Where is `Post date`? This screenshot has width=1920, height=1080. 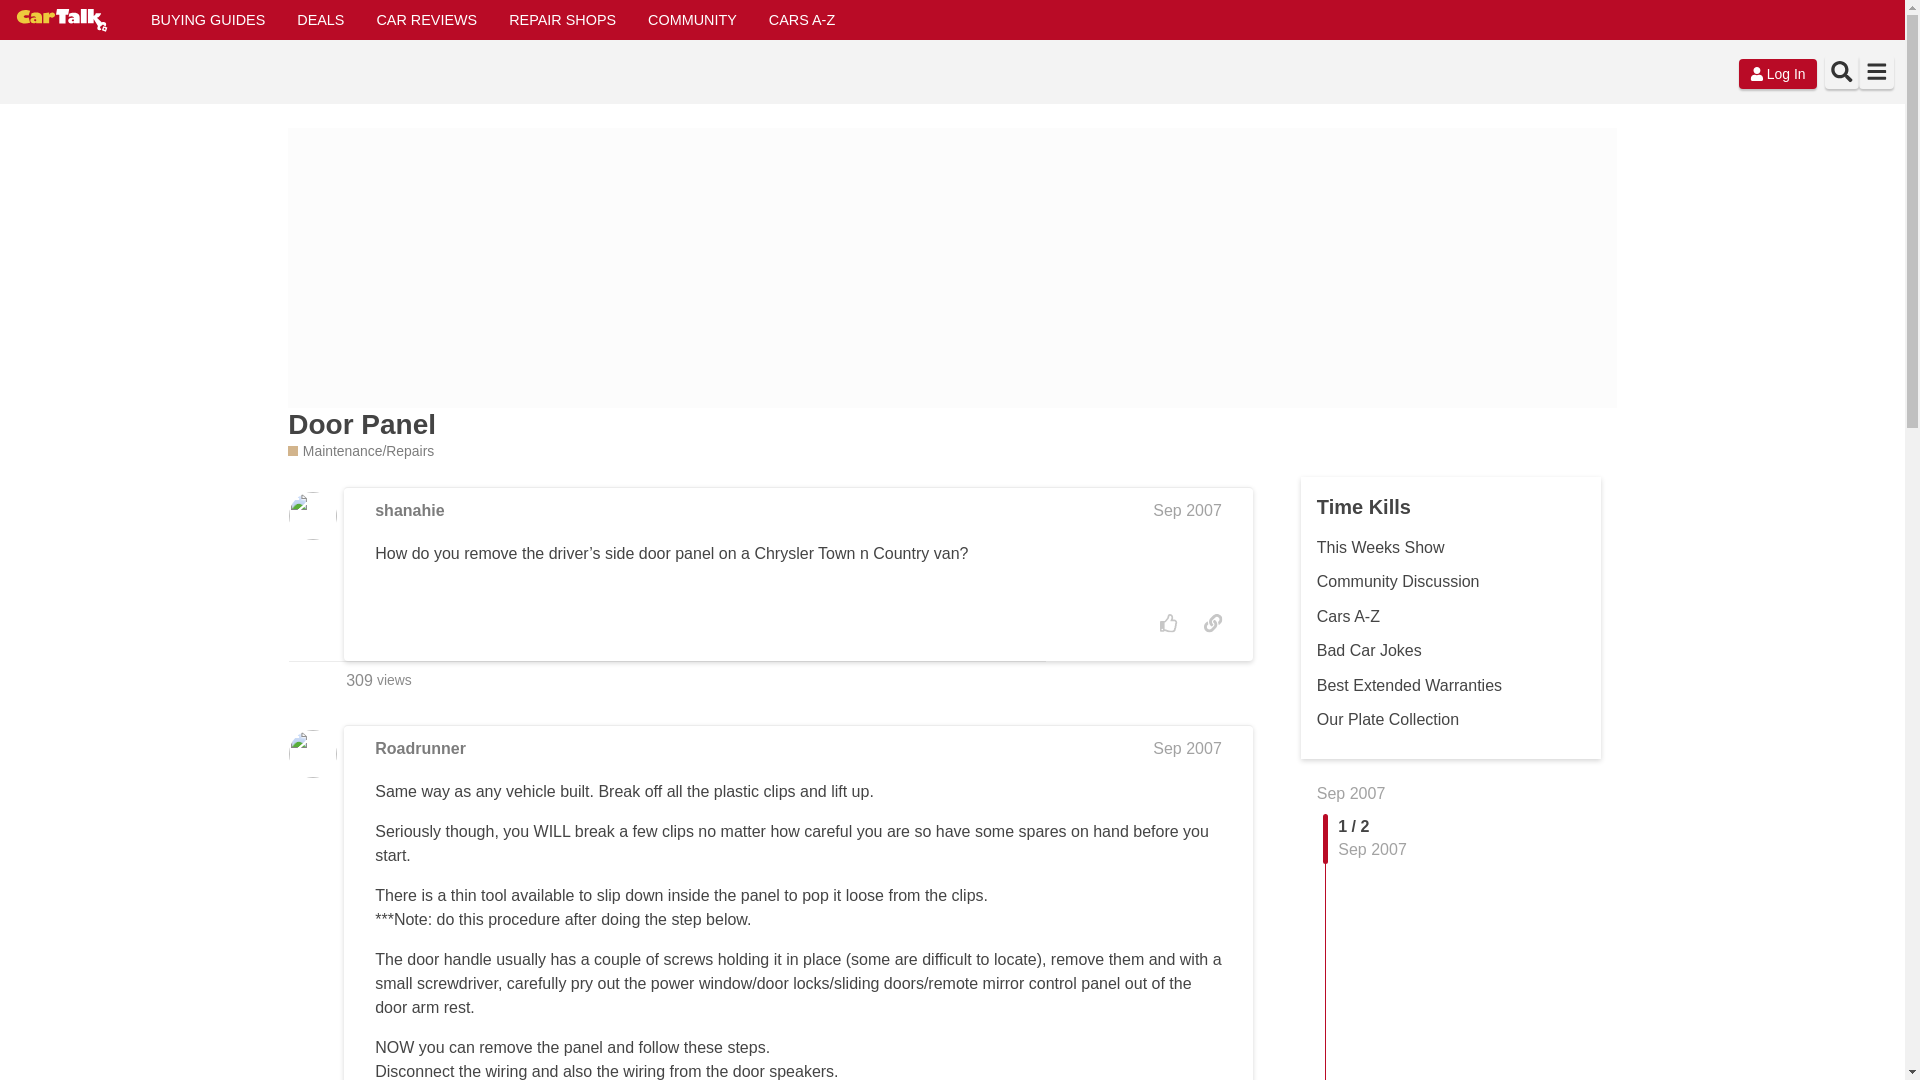
Post date is located at coordinates (1187, 748).